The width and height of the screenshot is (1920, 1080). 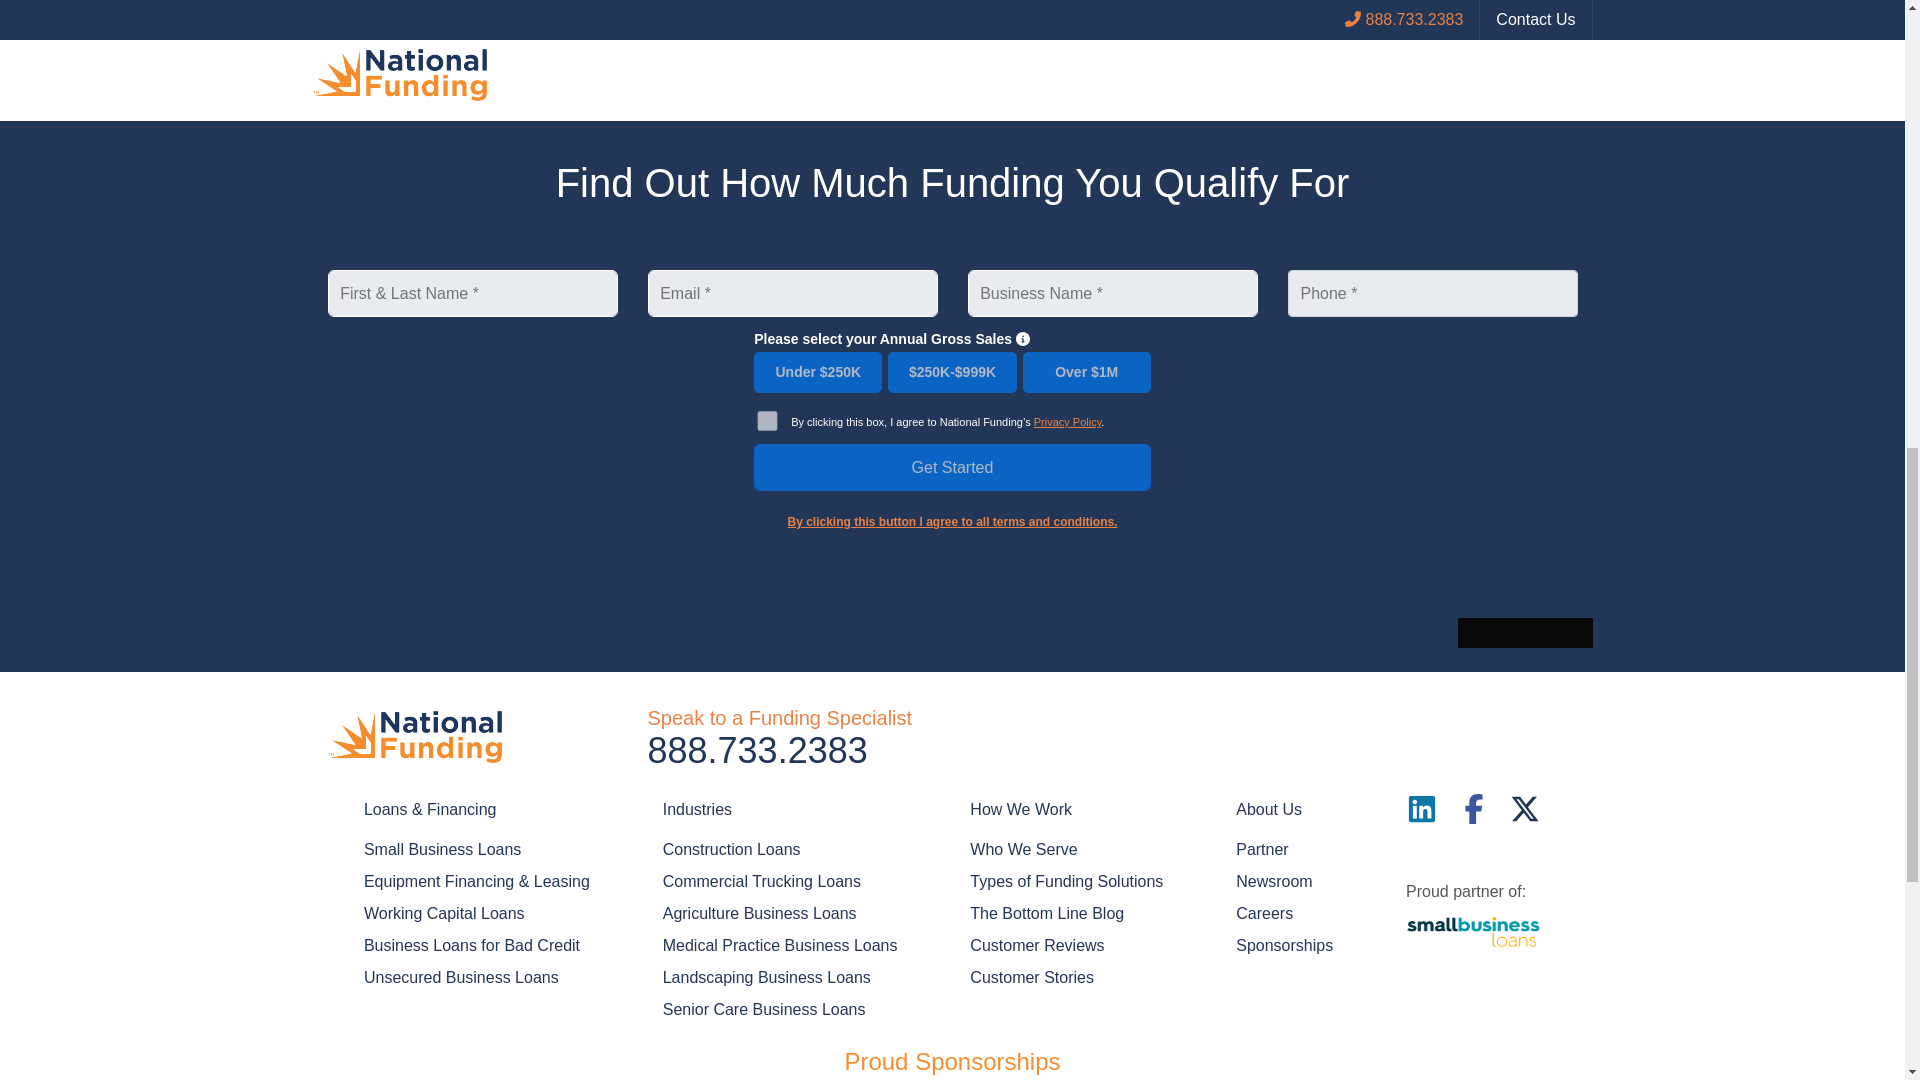 What do you see at coordinates (472, 945) in the screenshot?
I see `Business Loans for Bad Credit` at bounding box center [472, 945].